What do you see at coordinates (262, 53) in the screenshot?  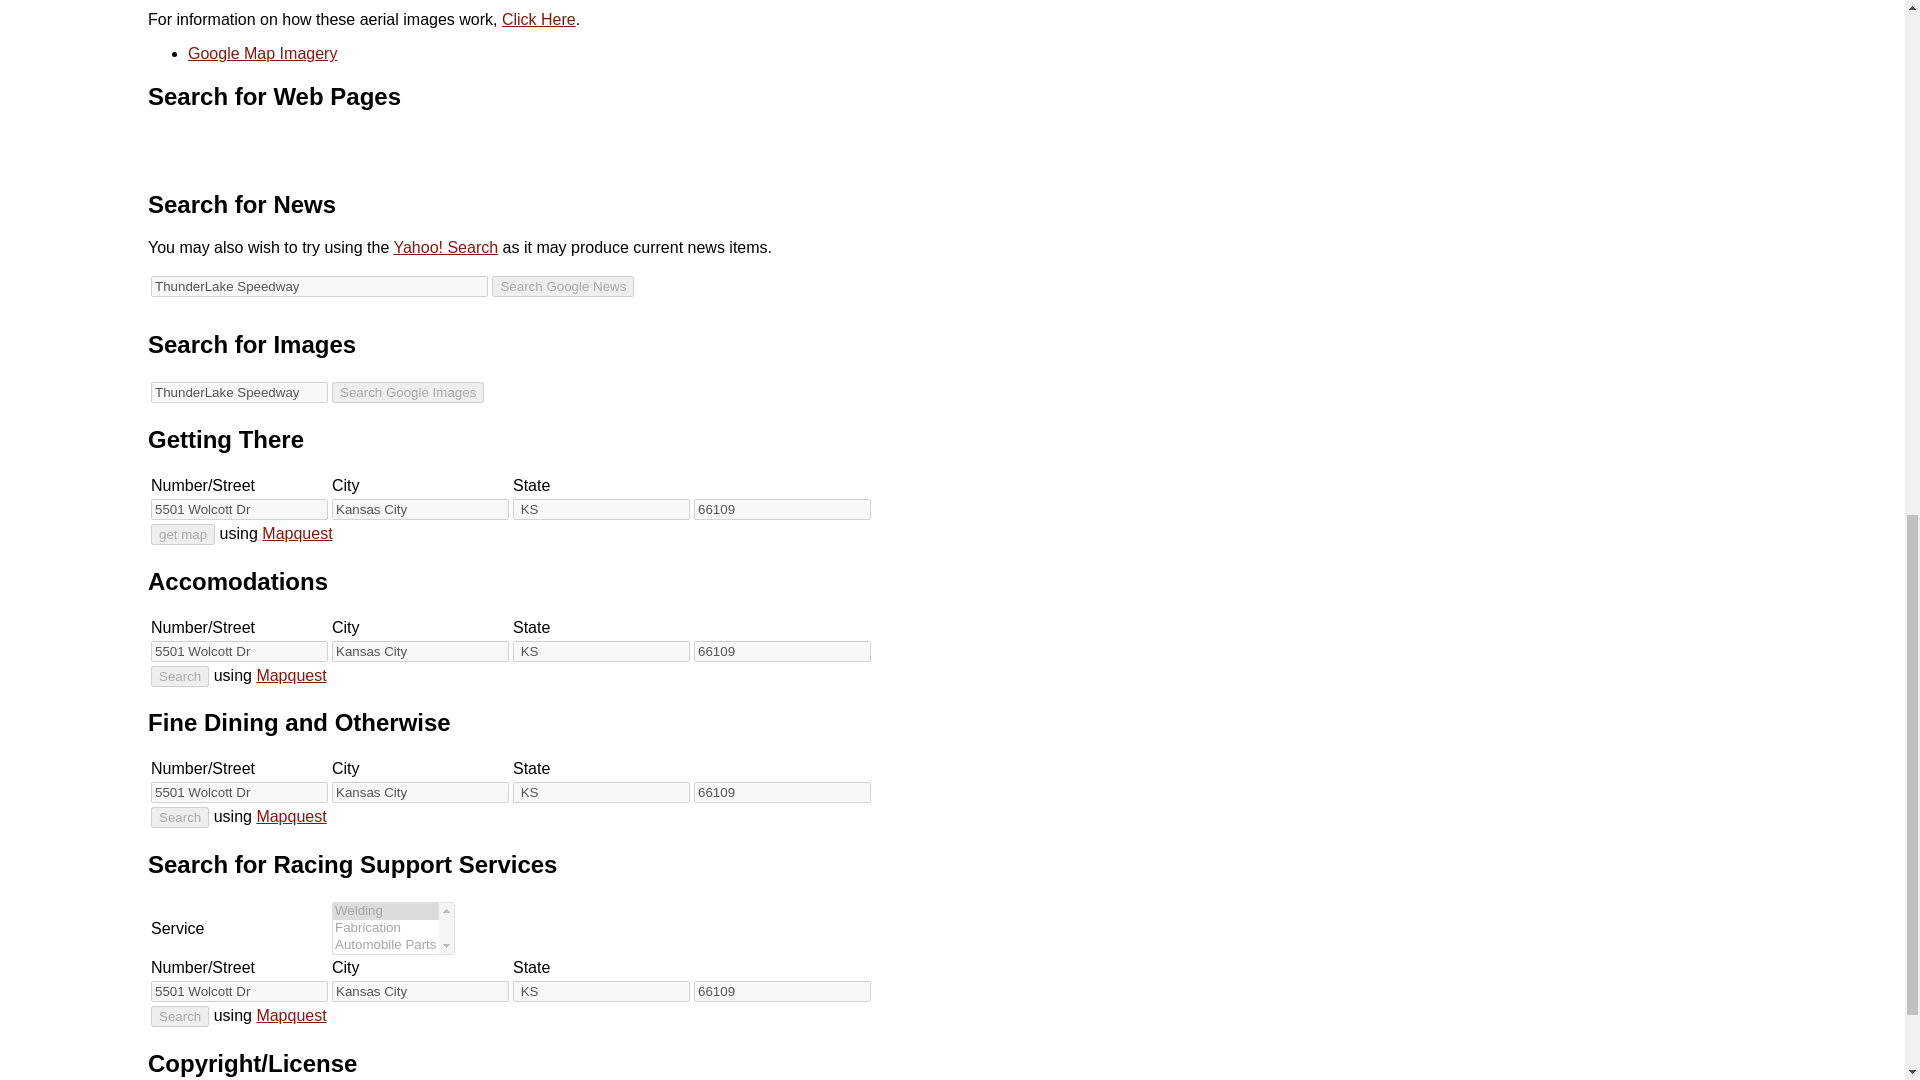 I see `Google Map Imagery` at bounding box center [262, 53].